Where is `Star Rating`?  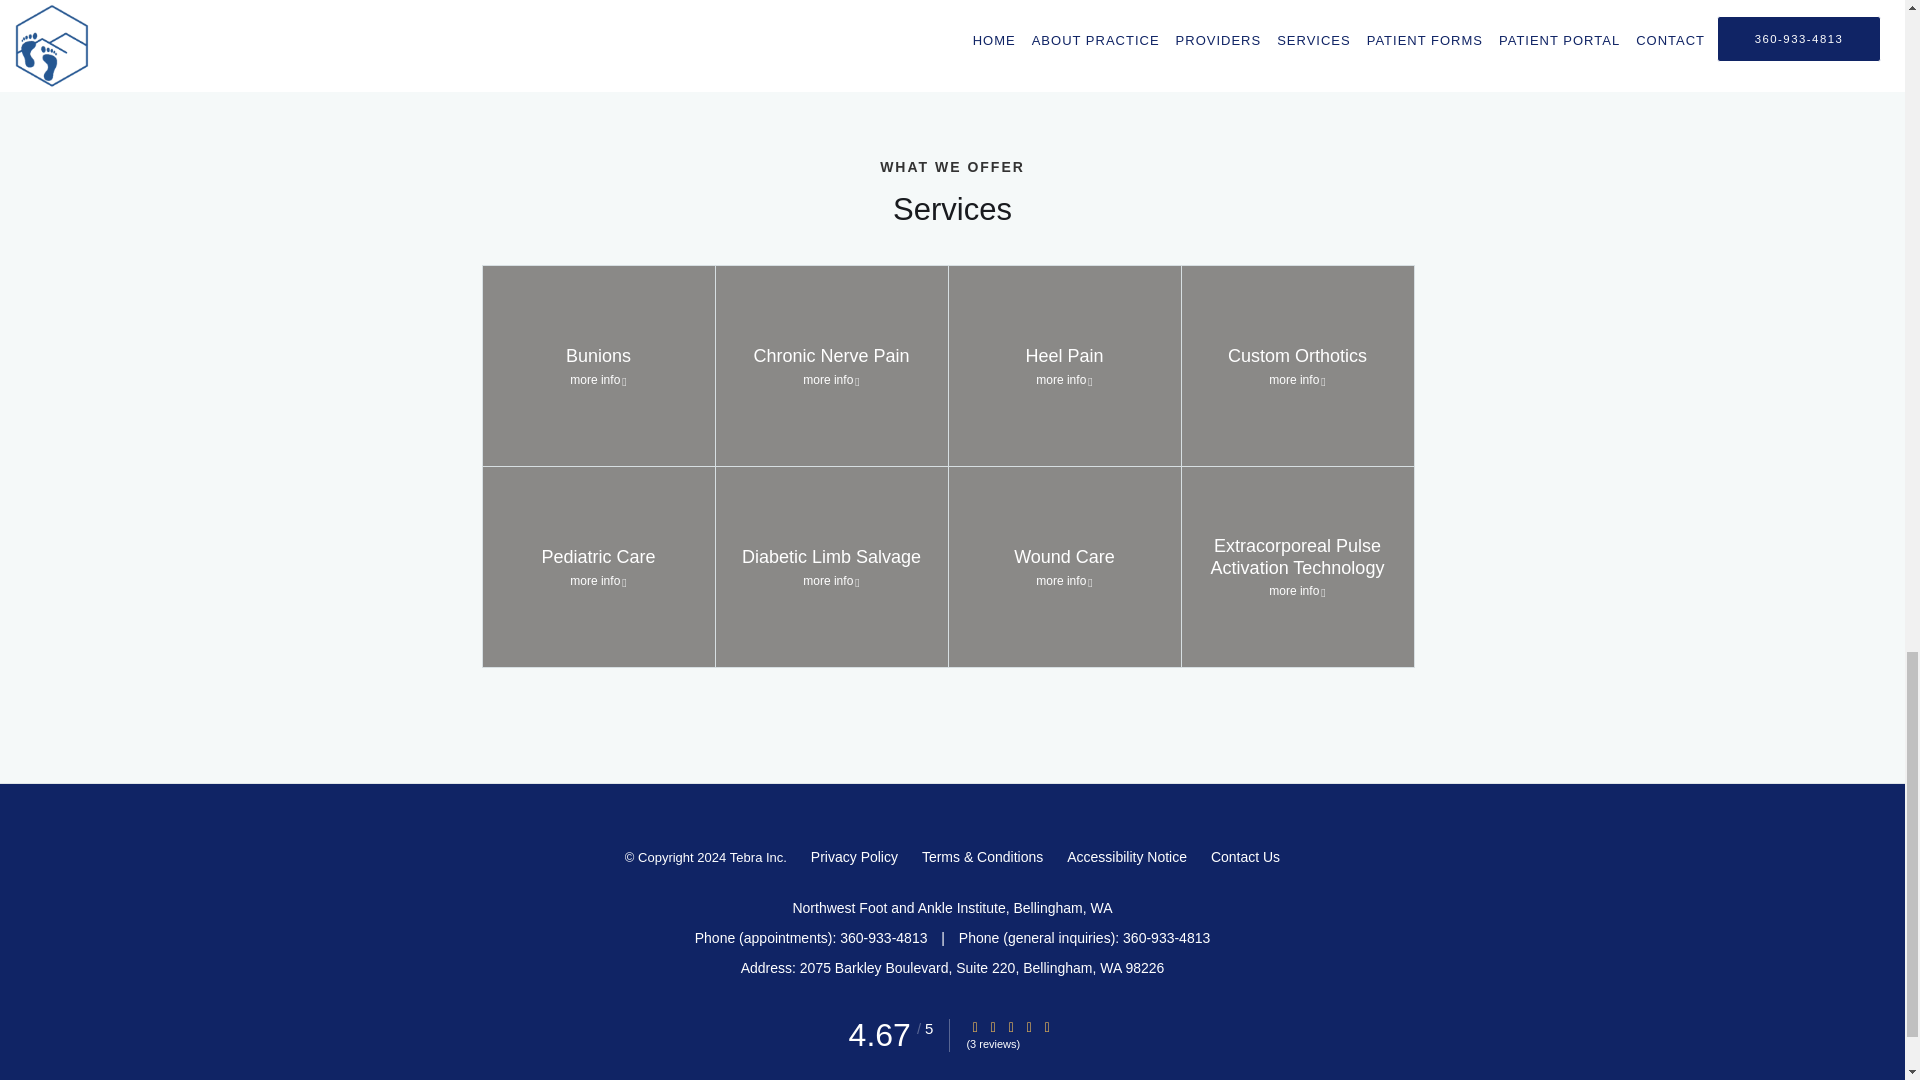
Star Rating is located at coordinates (1010, 1026).